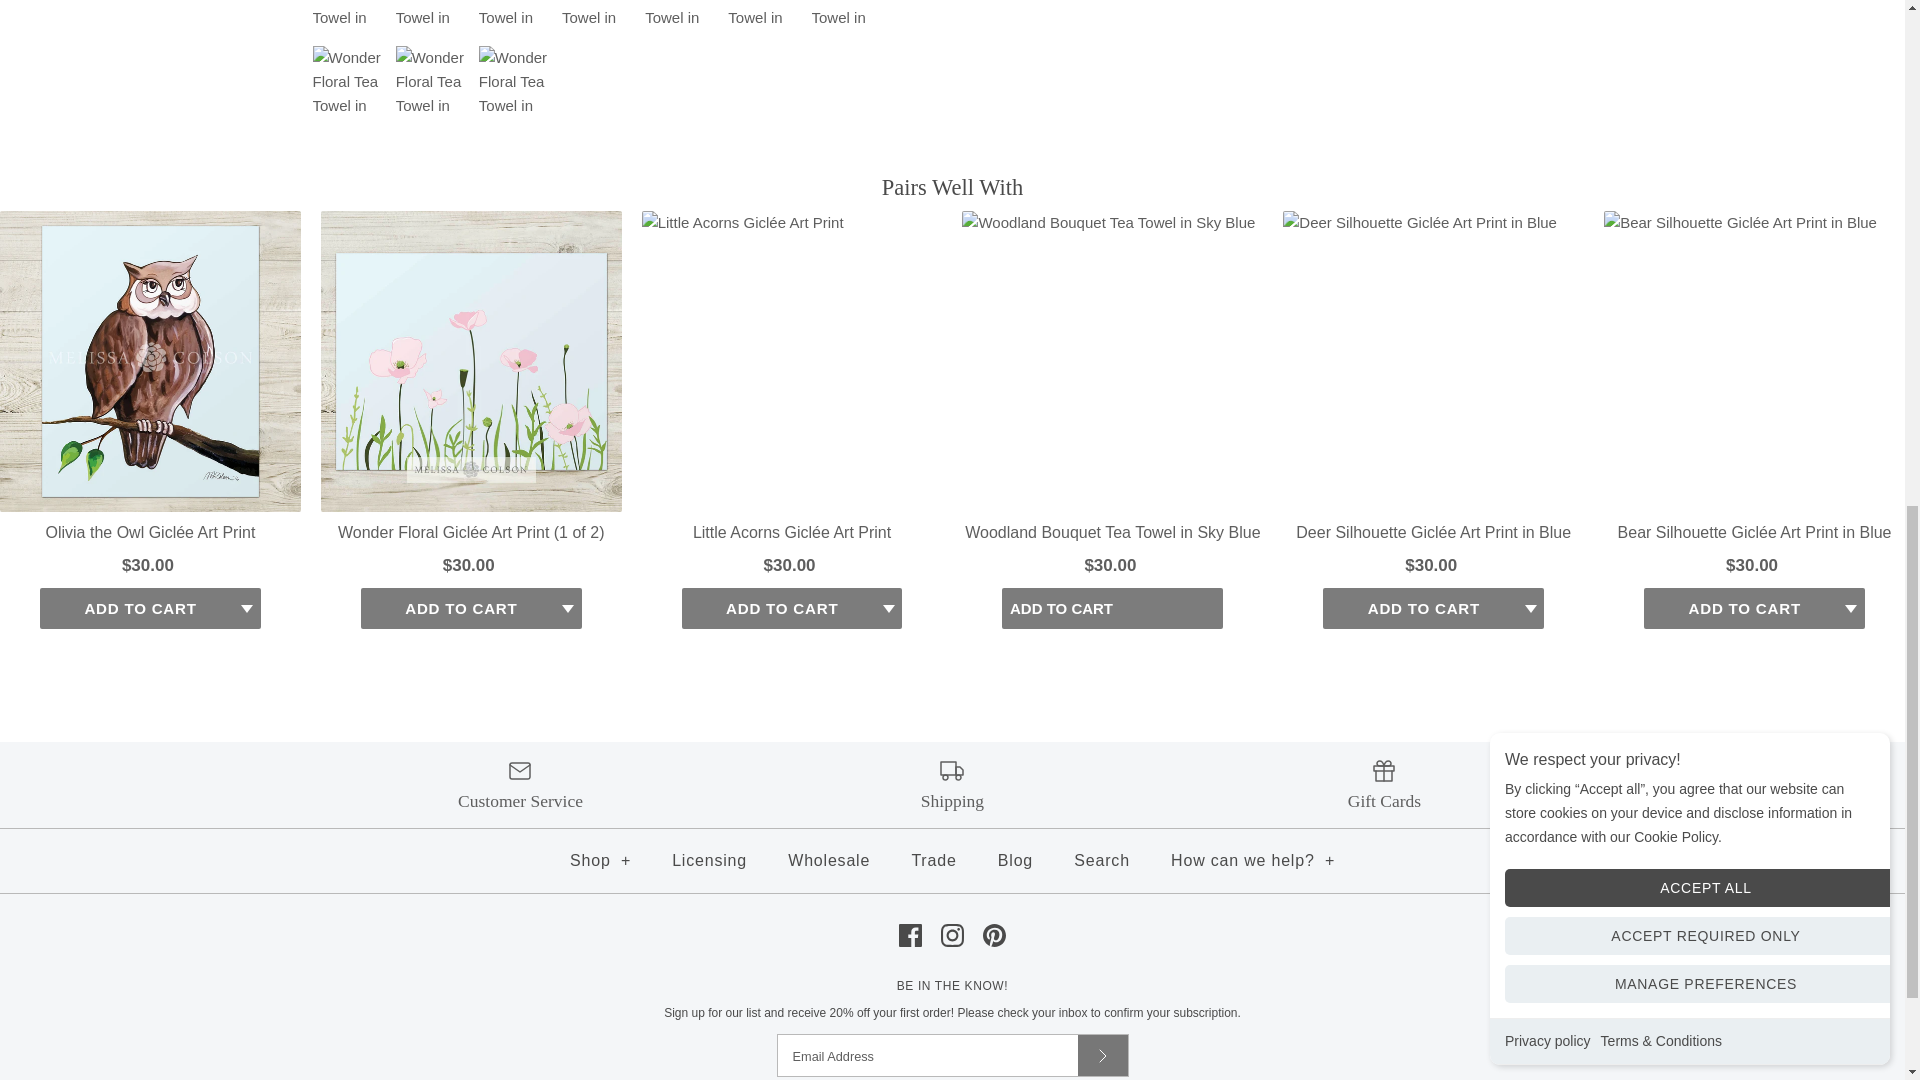  I want to click on Wonder Floral Tea Towel in Sky Blue - Melissa Colson, so click(848, 16).